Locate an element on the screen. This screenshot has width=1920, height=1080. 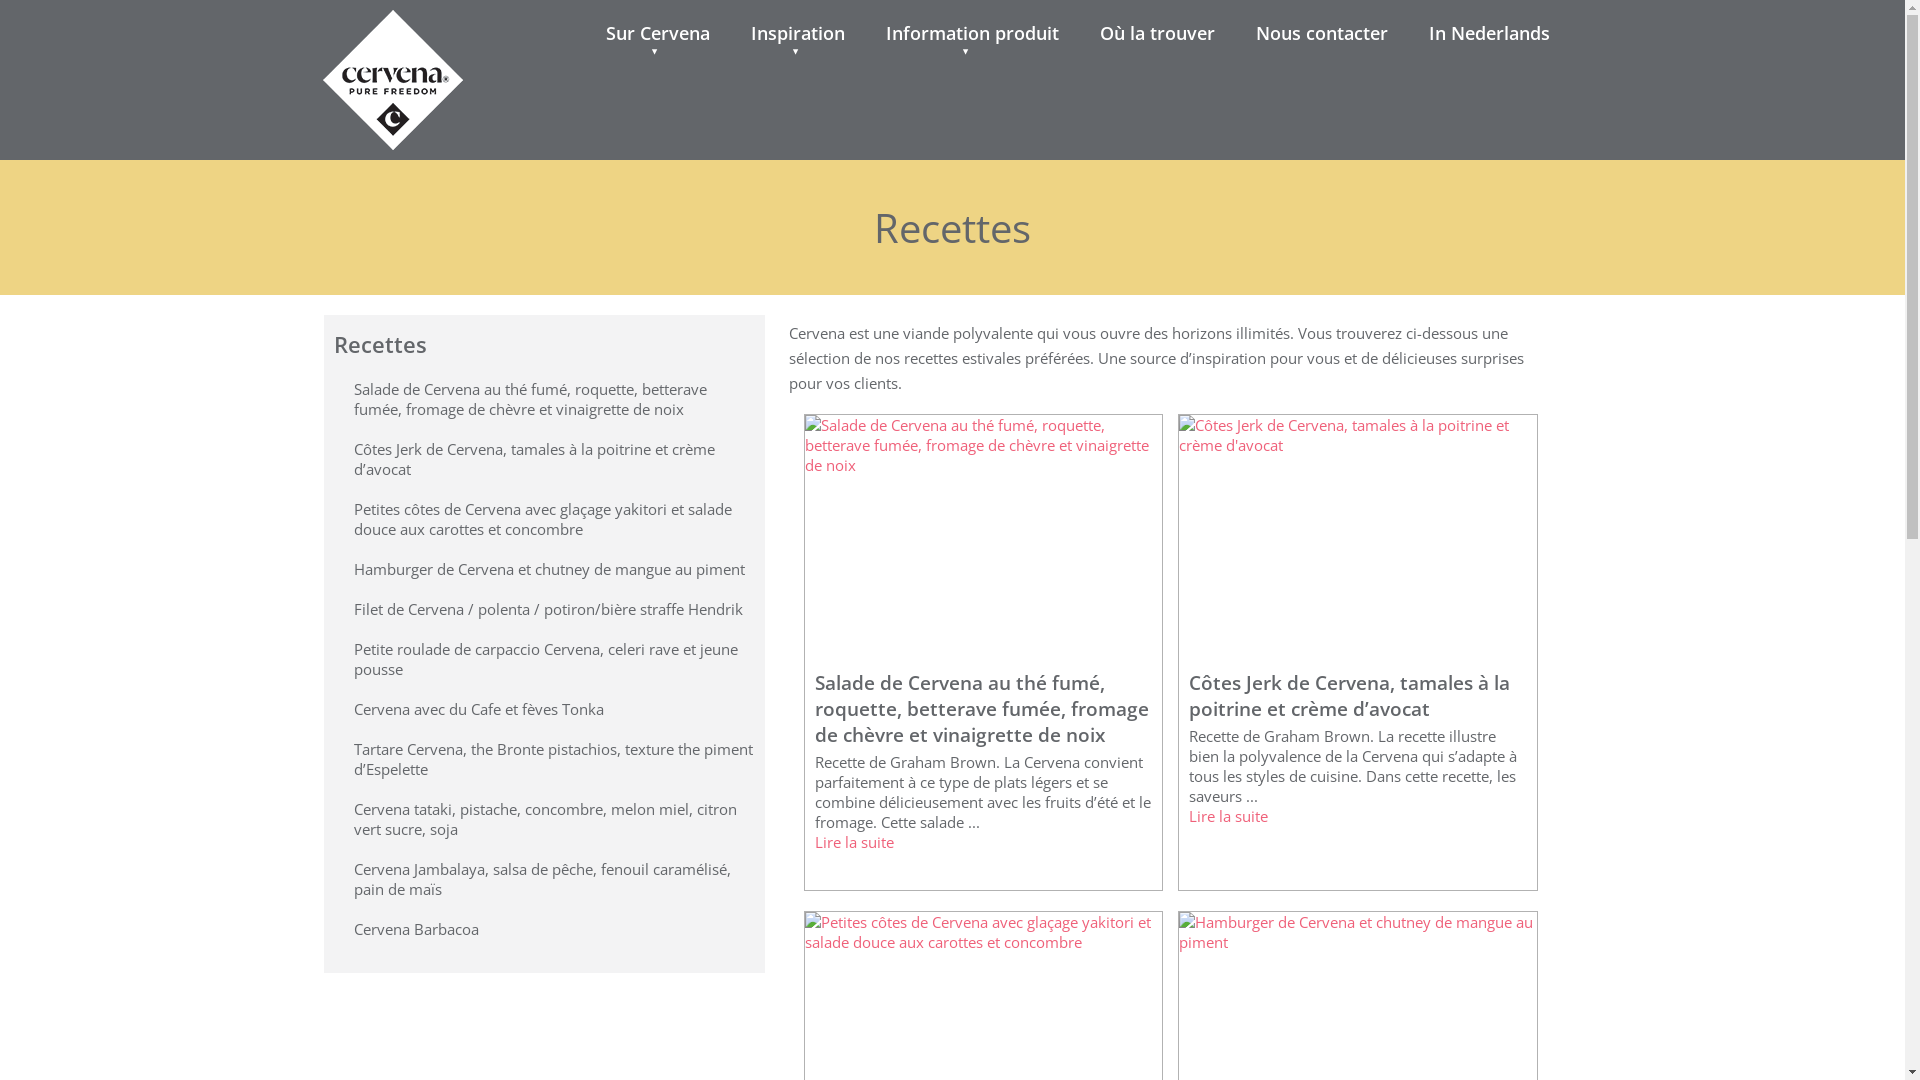
Inspiration is located at coordinates (798, 33).